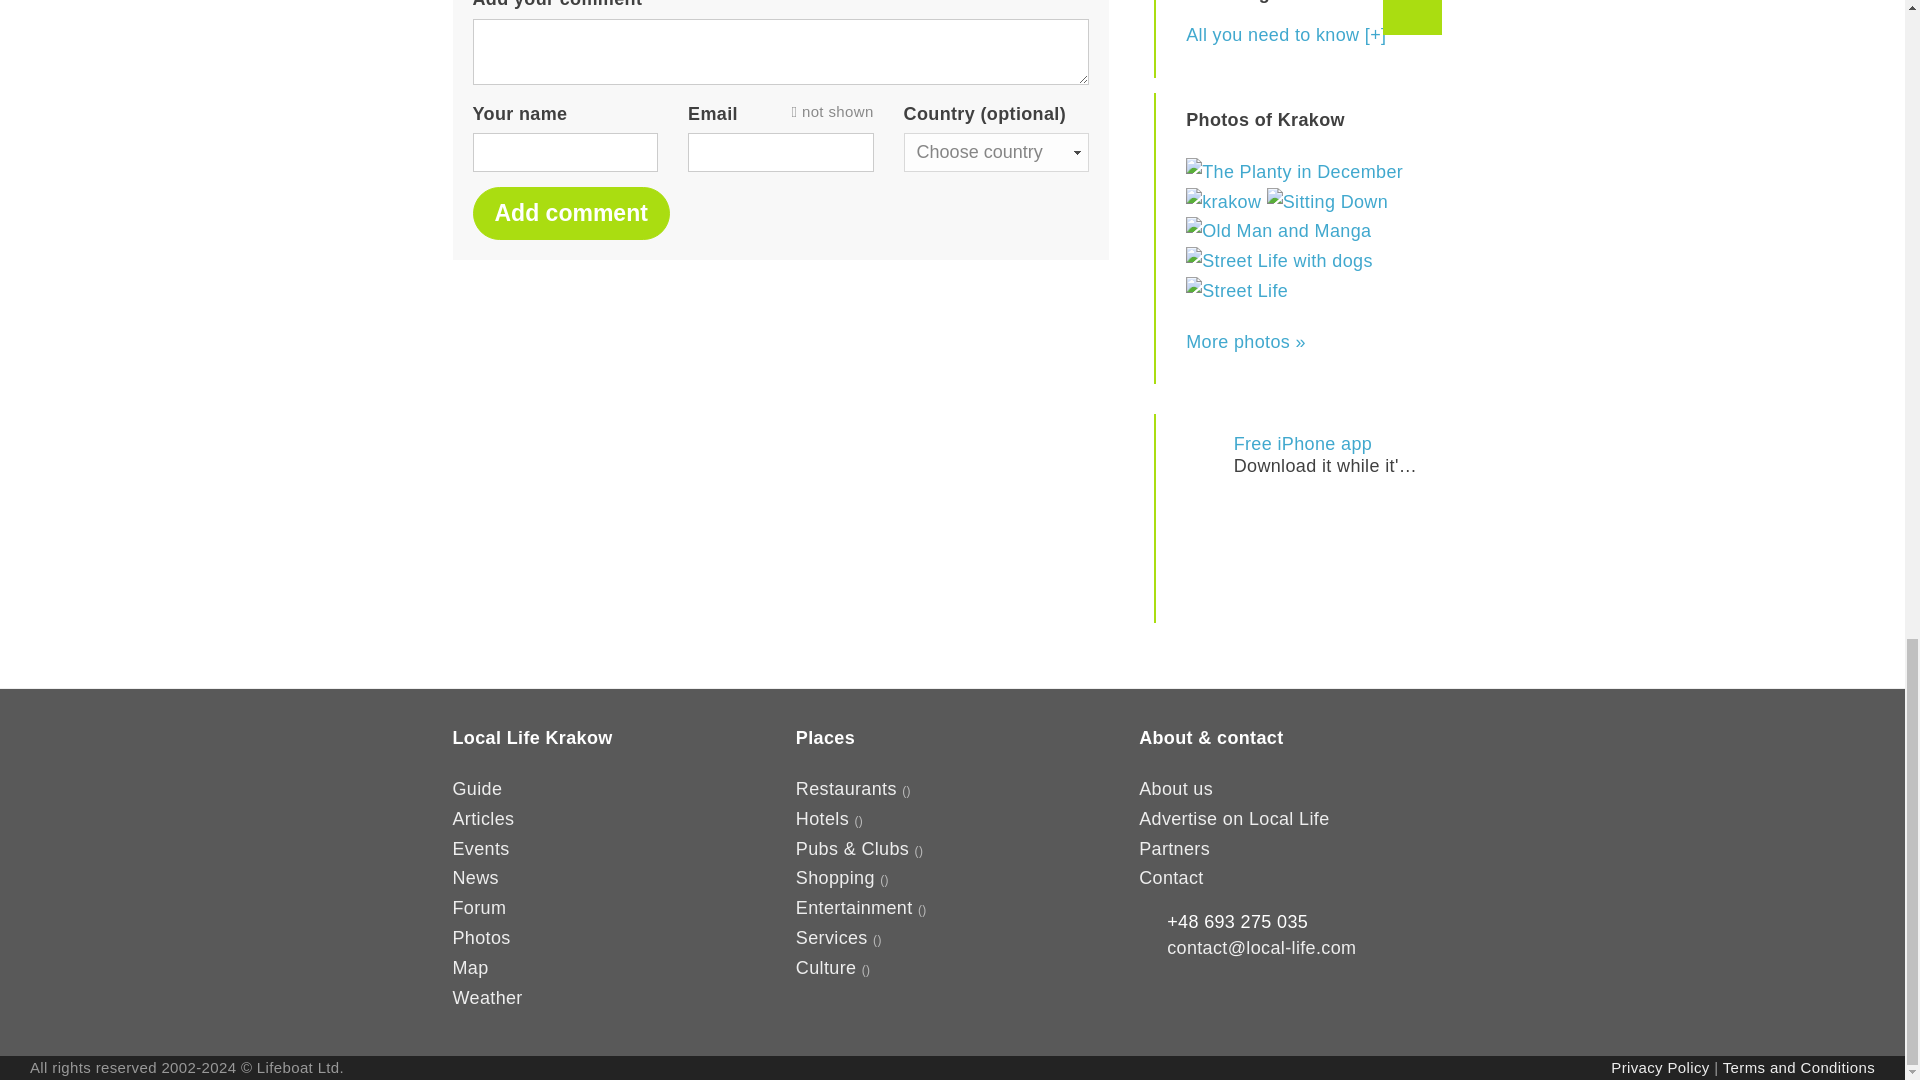 The image size is (1920, 1080). What do you see at coordinates (570, 212) in the screenshot?
I see `Add comment` at bounding box center [570, 212].